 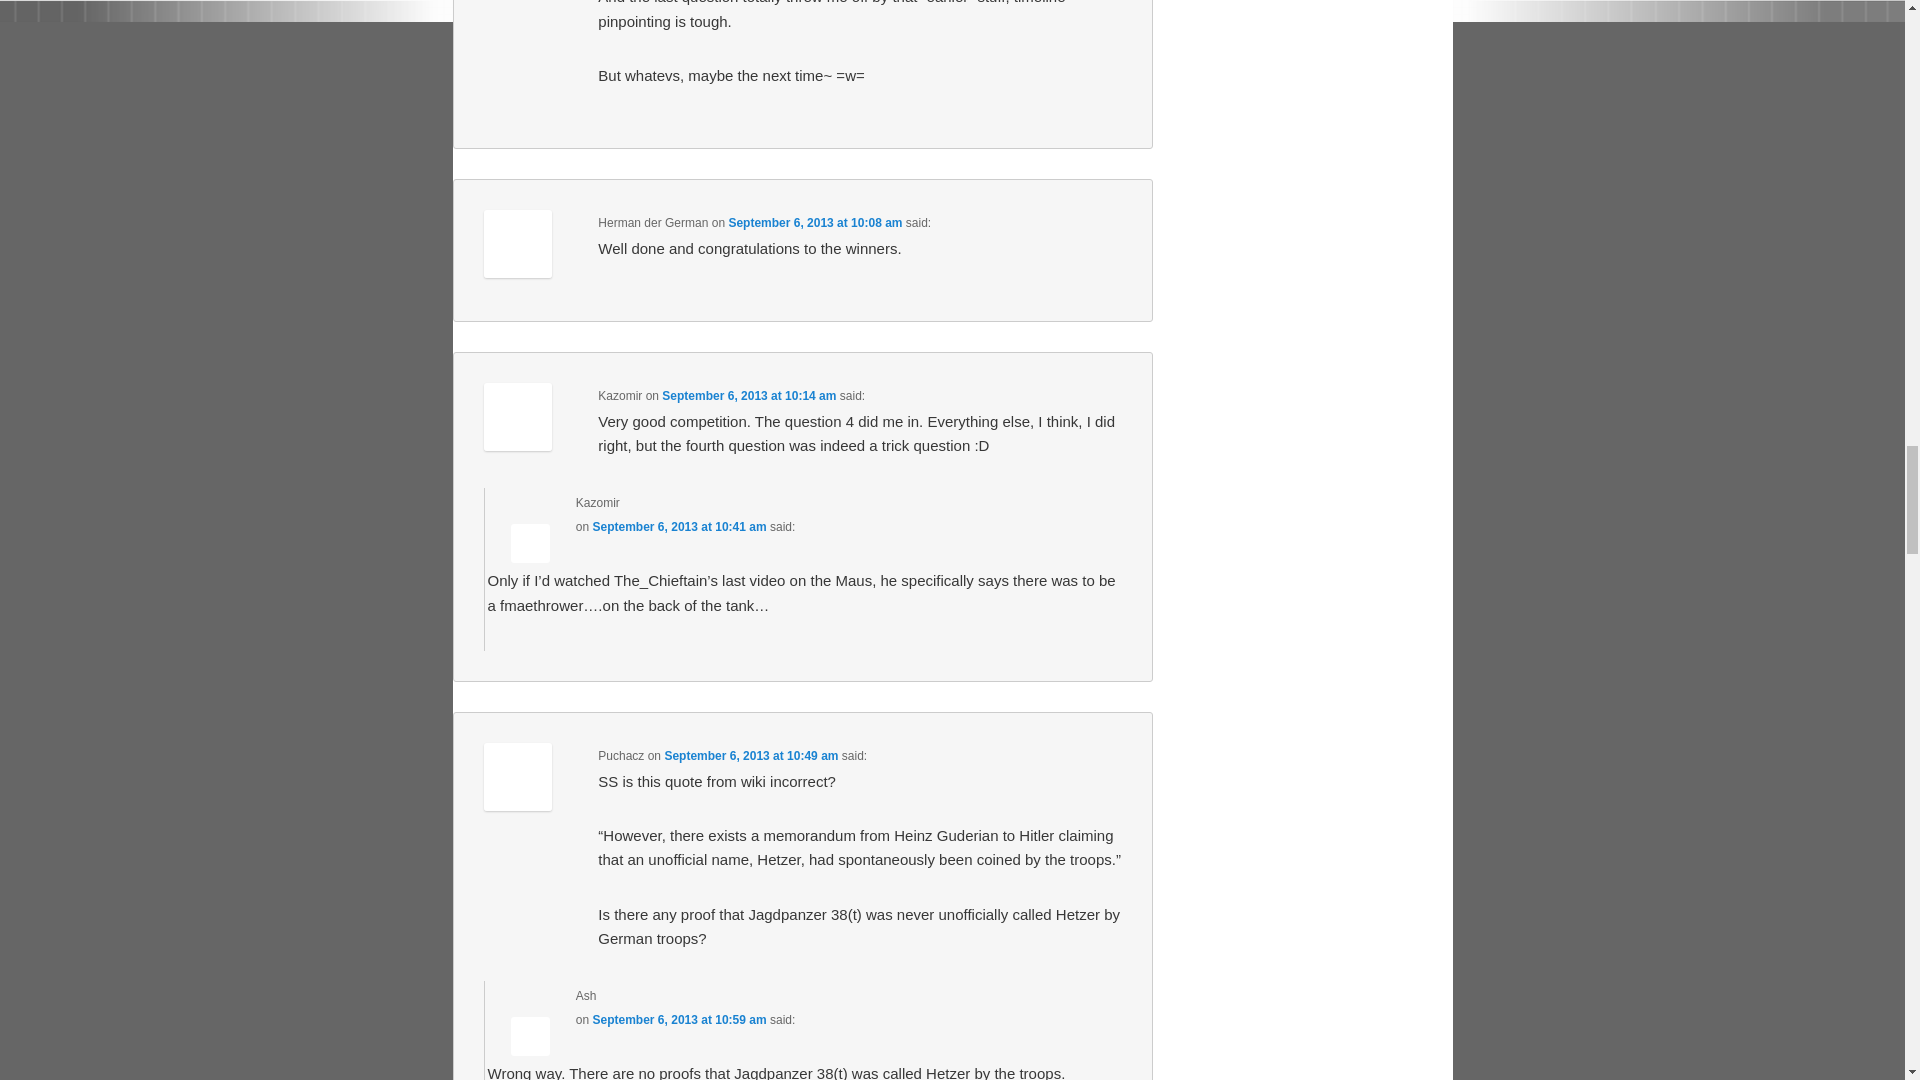 What do you see at coordinates (680, 526) in the screenshot?
I see `September 6, 2013 at 10:41 am` at bounding box center [680, 526].